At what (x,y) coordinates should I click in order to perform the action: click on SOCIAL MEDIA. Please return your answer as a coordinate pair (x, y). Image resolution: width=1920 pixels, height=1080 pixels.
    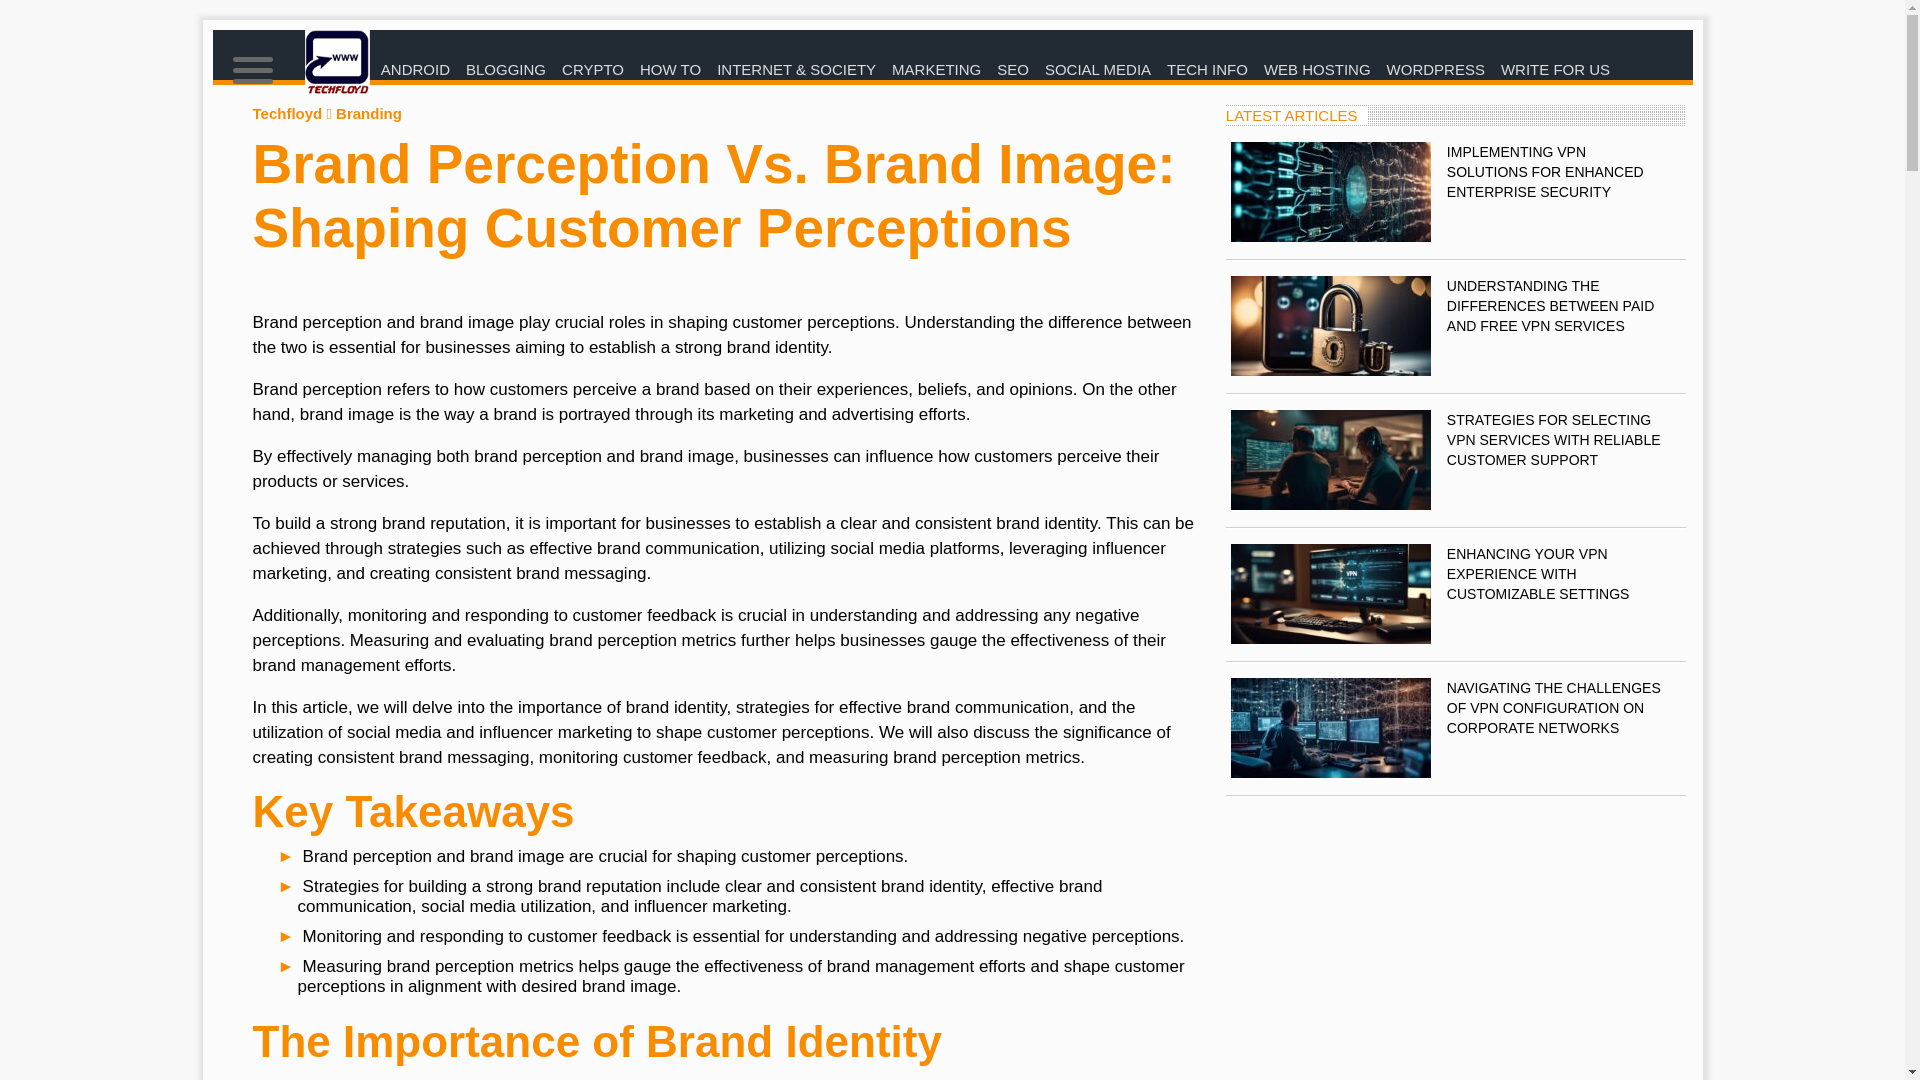
    Looking at the image, I should click on (1098, 70).